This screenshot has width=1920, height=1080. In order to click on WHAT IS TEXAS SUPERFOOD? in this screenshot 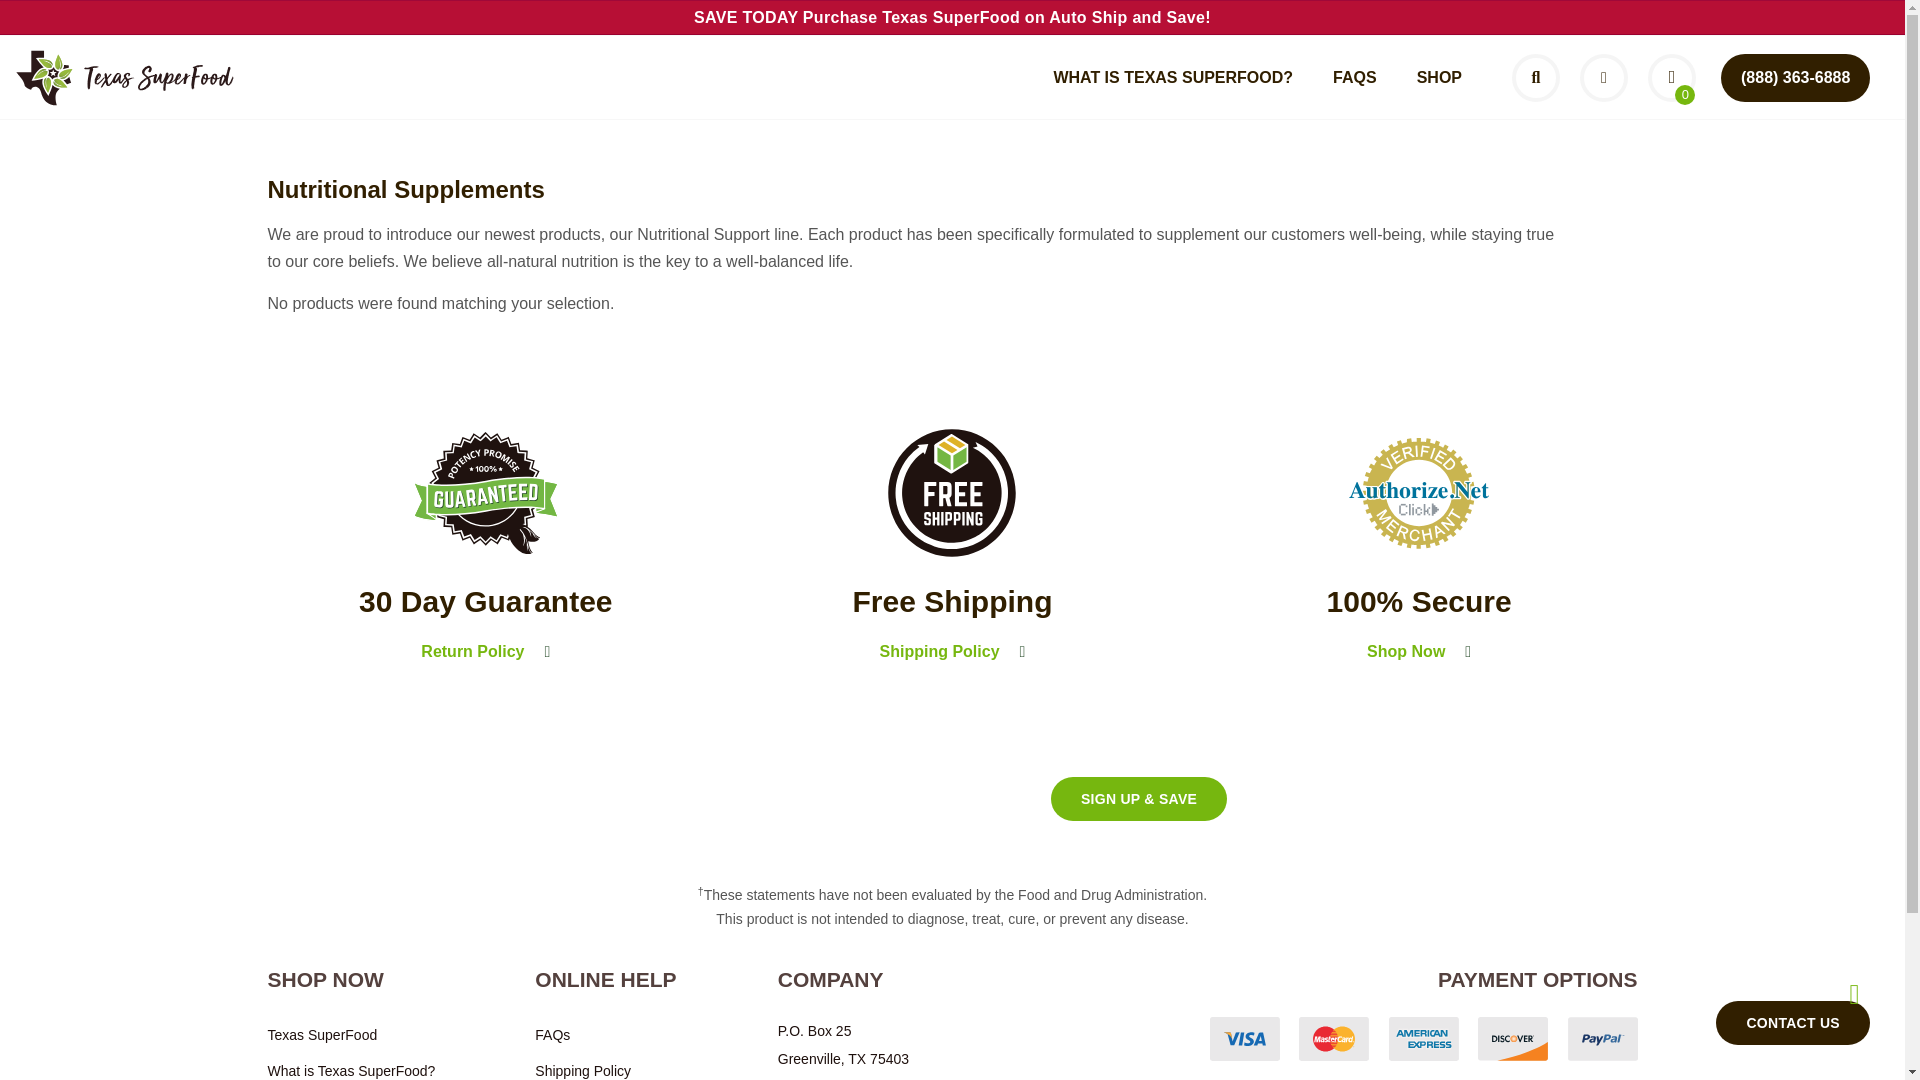, I will do `click(1172, 78)`.